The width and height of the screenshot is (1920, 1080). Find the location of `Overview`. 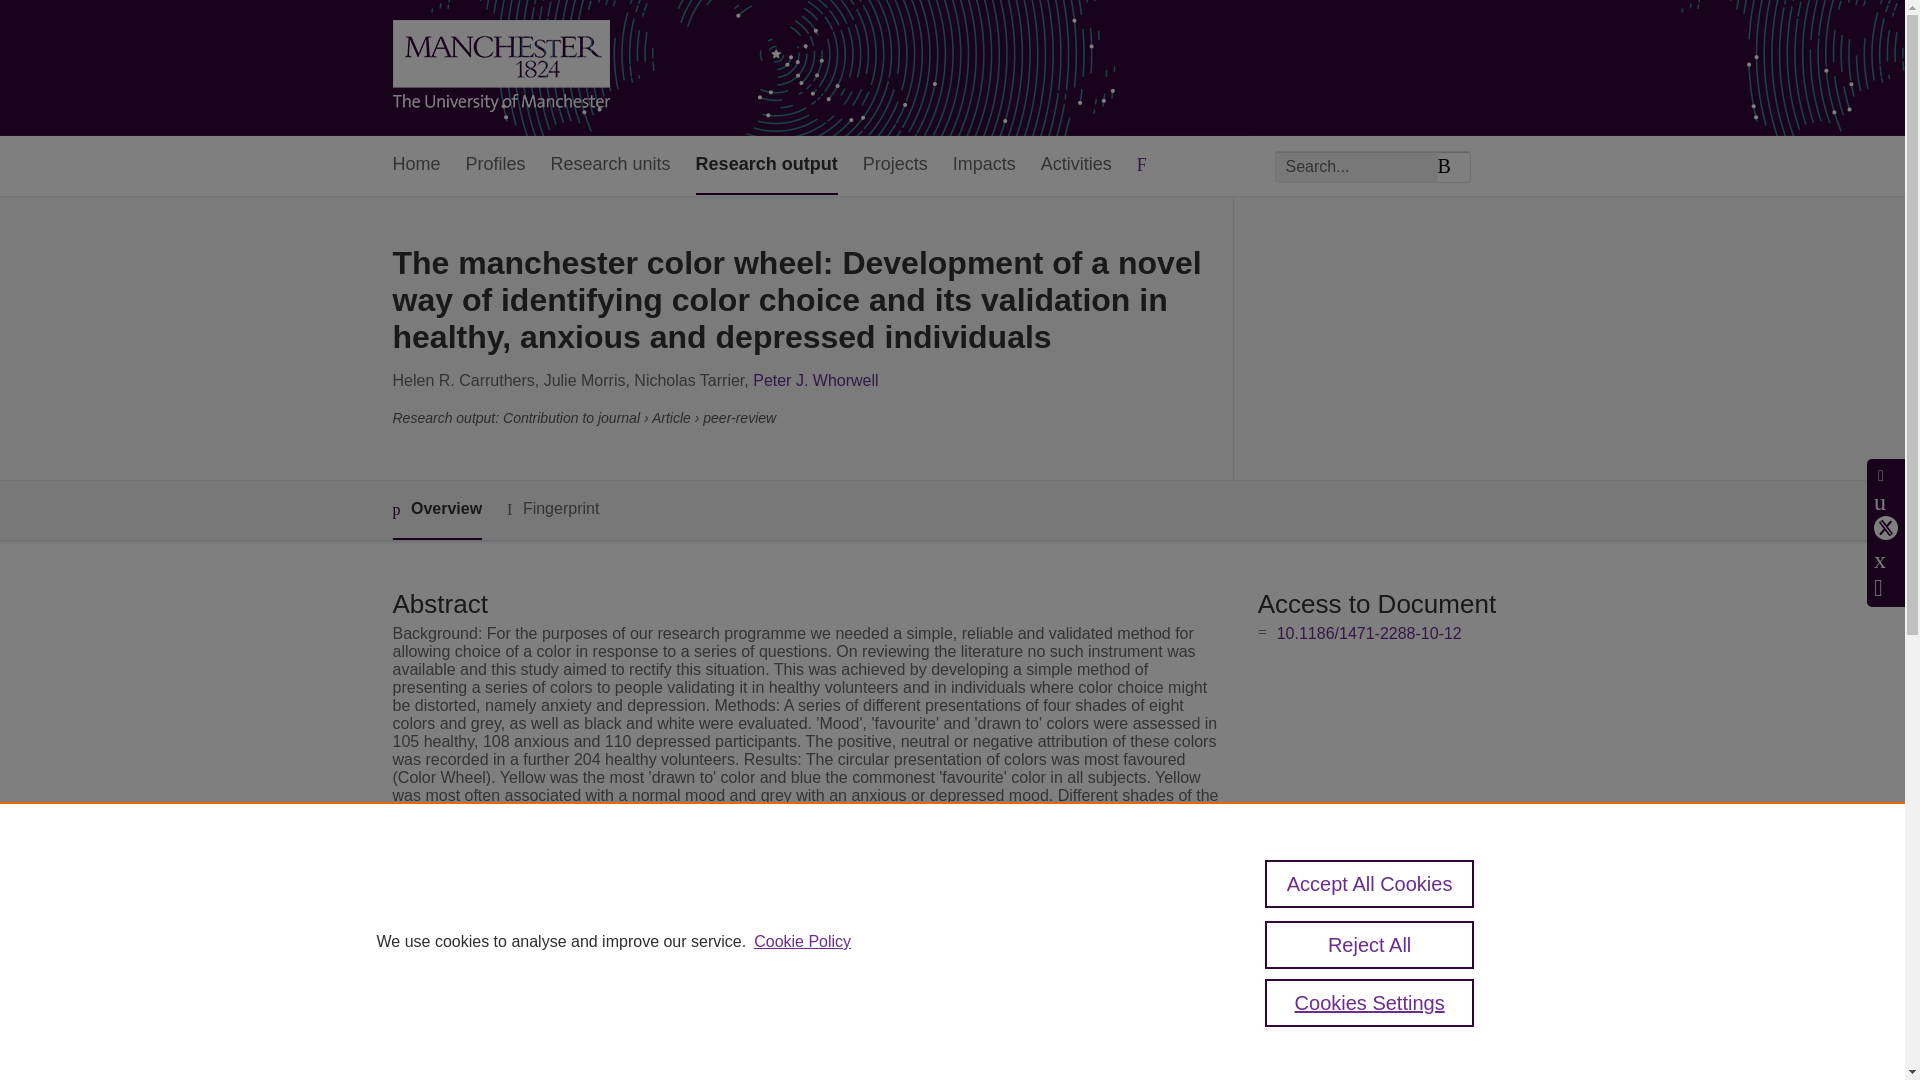

Overview is located at coordinates (436, 510).